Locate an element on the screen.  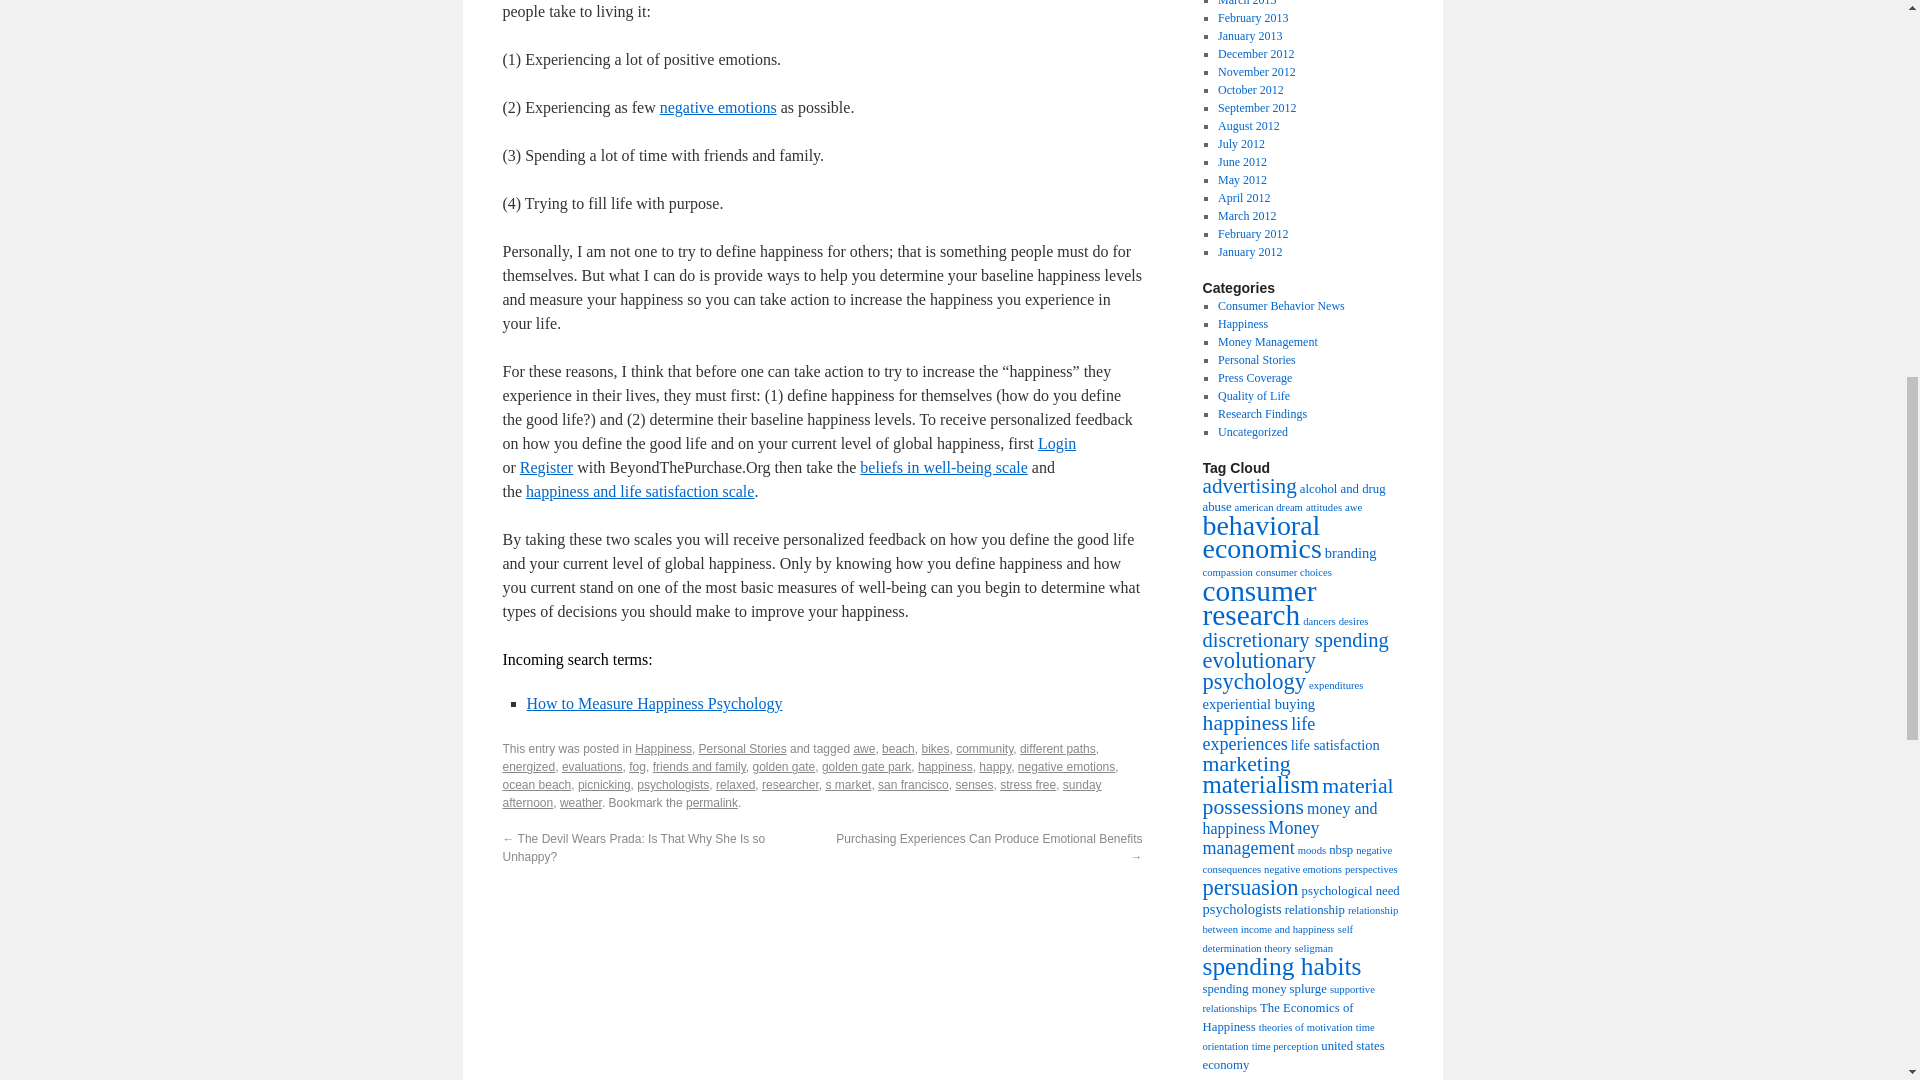
How to Measure Happiness Psychology is located at coordinates (654, 703).